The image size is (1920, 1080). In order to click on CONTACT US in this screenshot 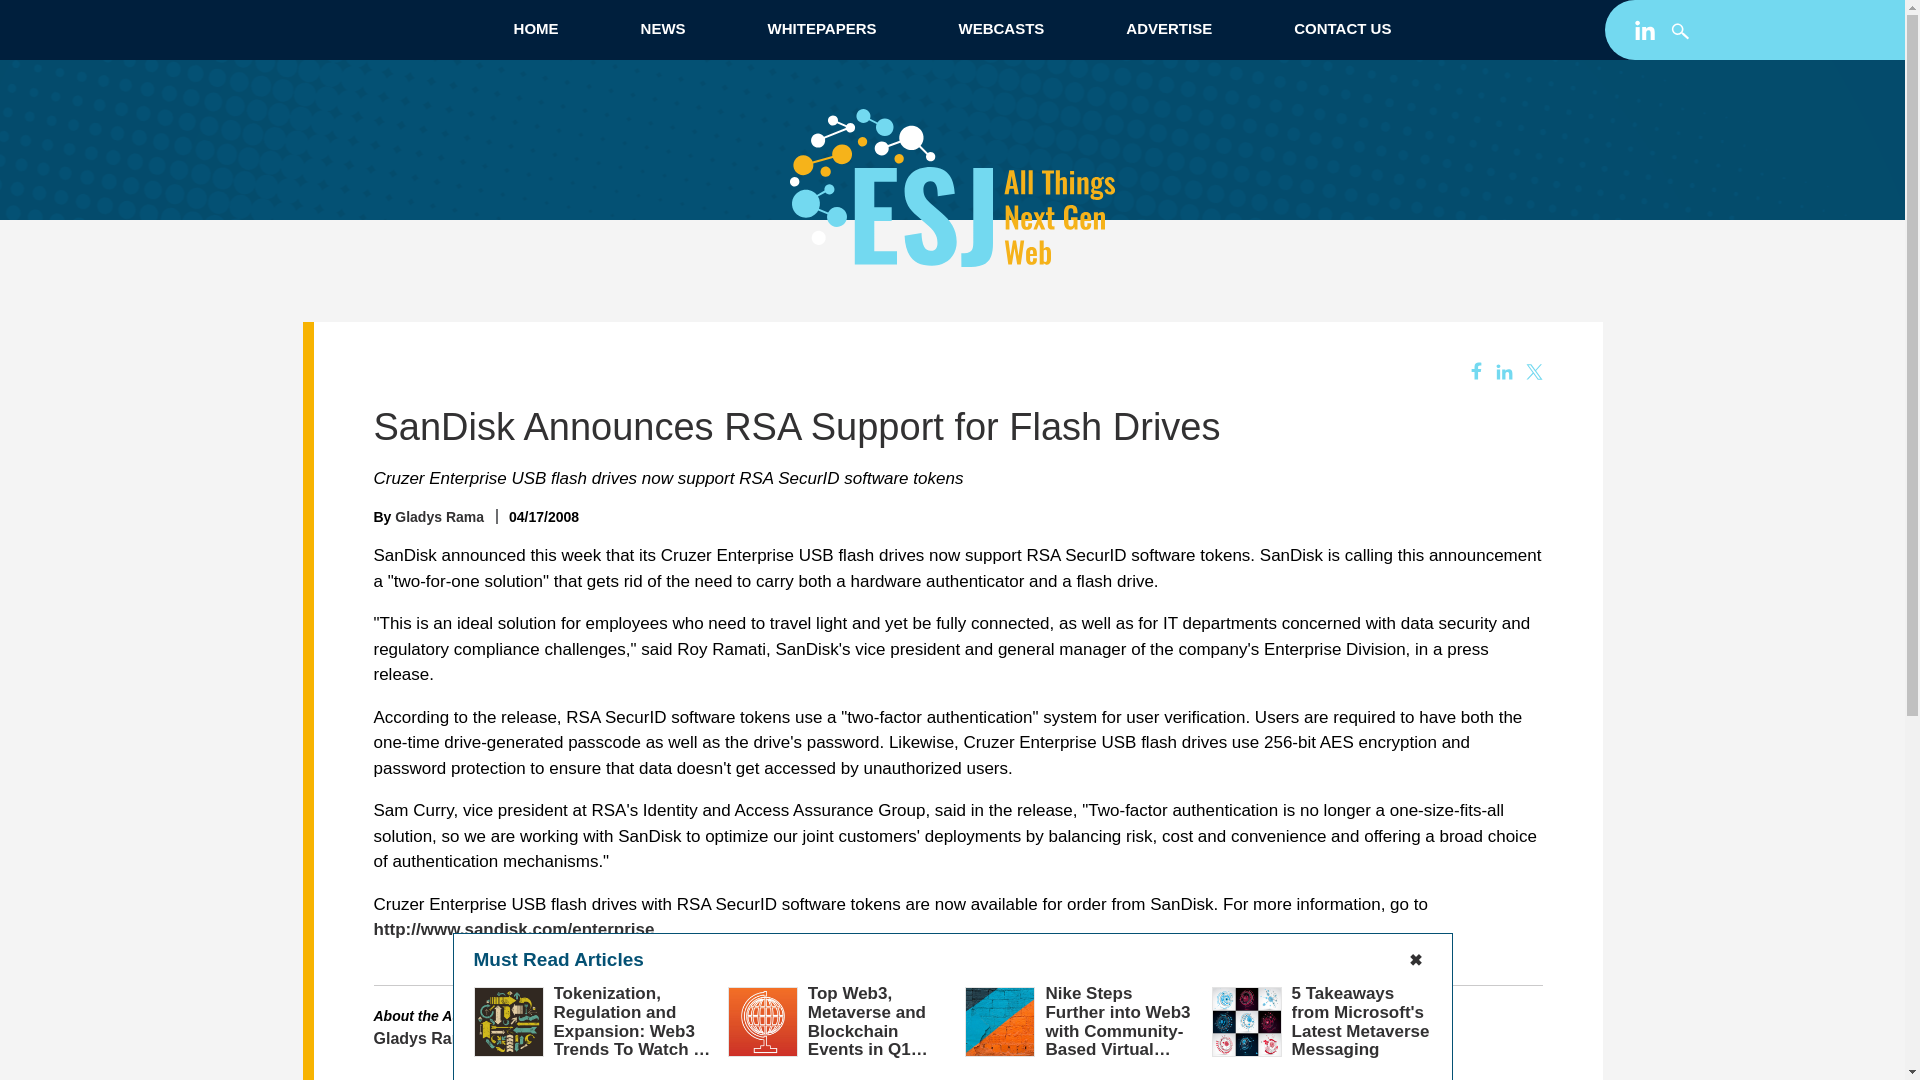, I will do `click(1342, 28)`.